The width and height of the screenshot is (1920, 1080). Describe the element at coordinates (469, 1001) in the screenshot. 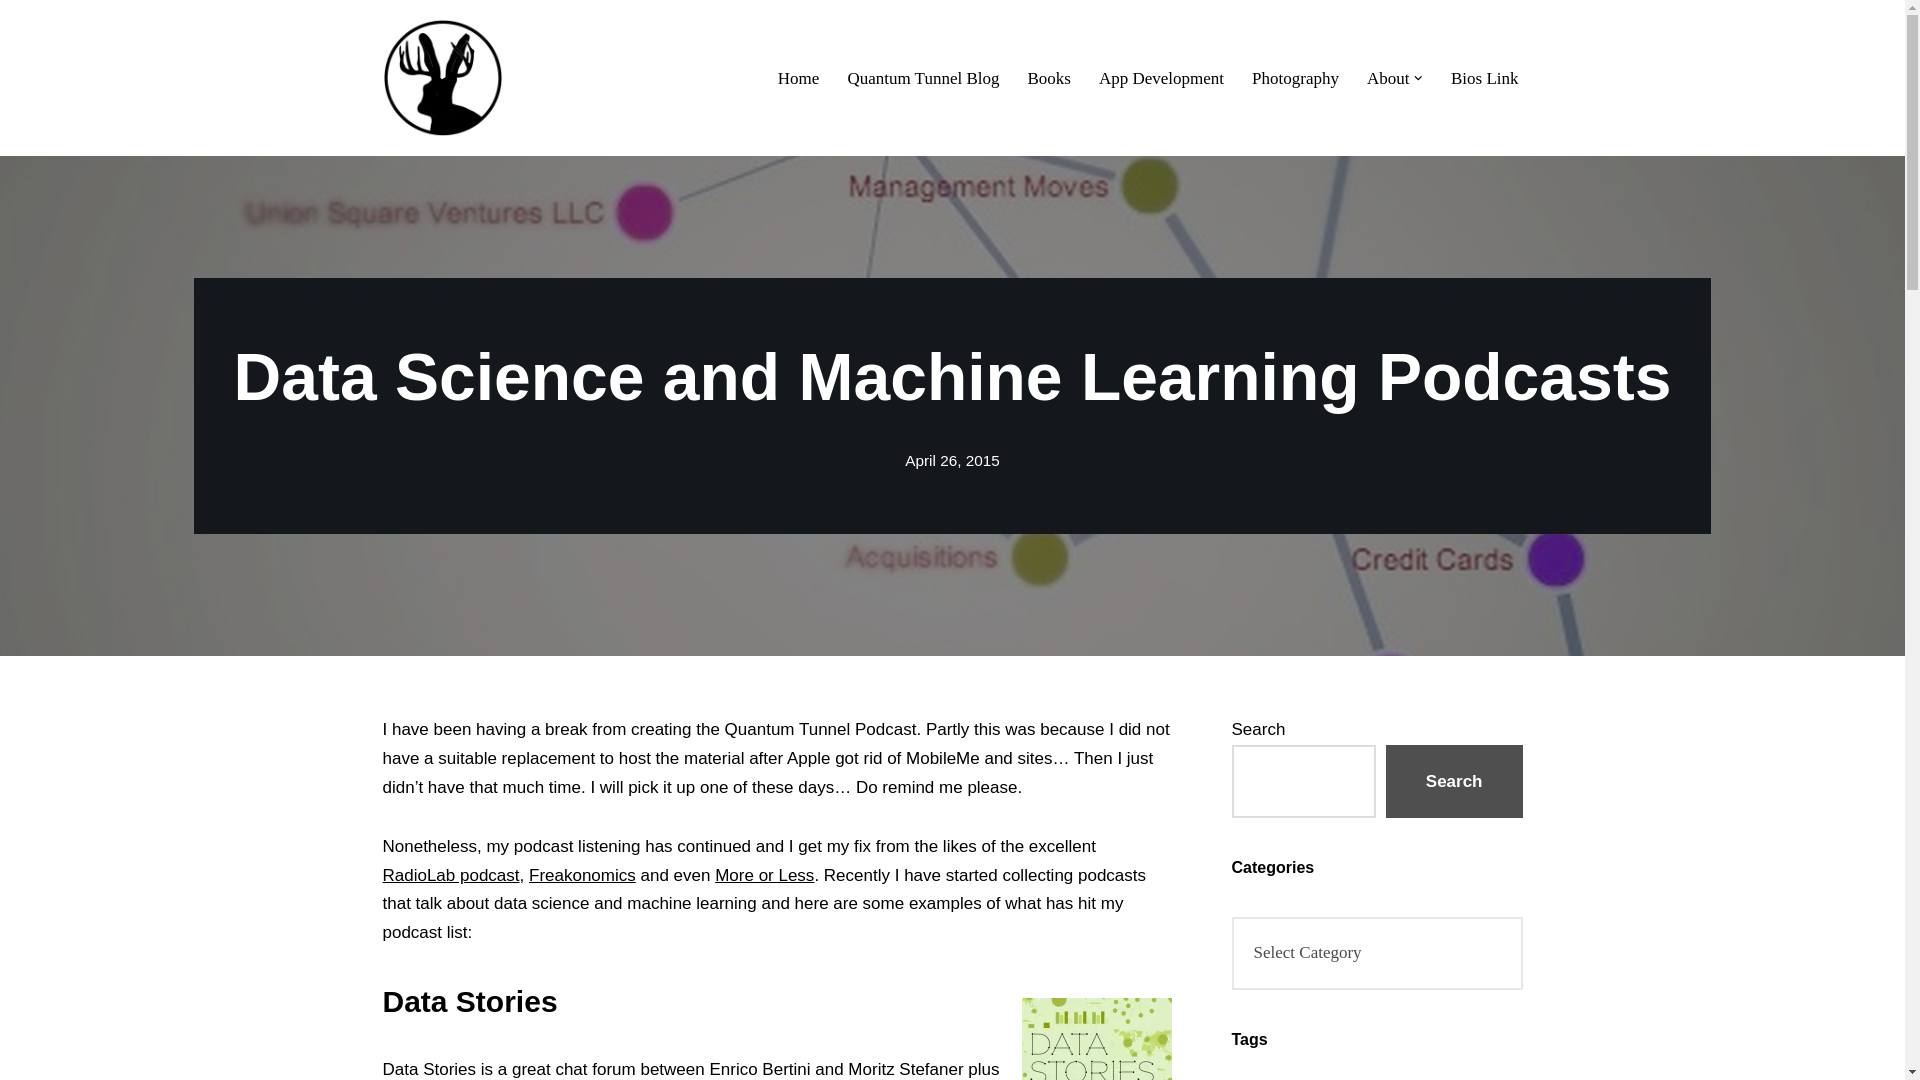

I see `Data Stories` at that location.